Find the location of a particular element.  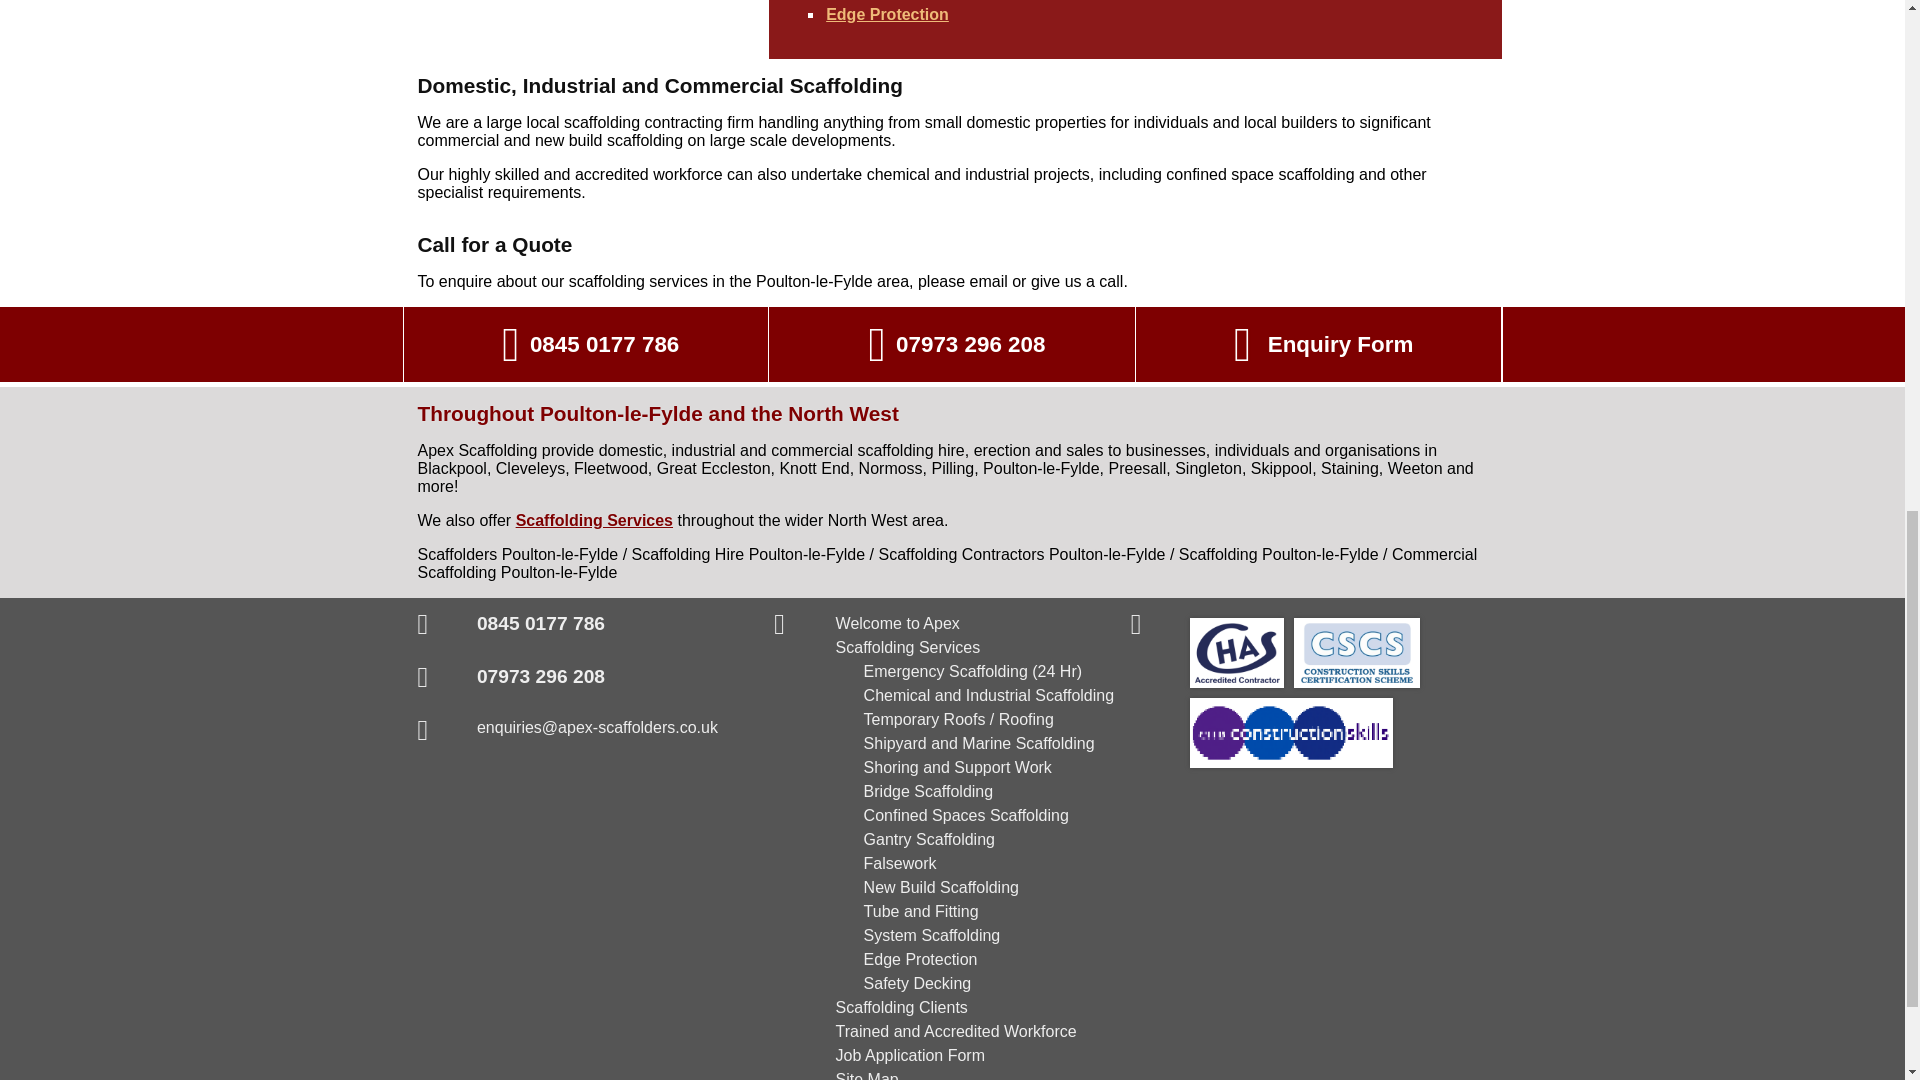

0845 0177 786 is located at coordinates (540, 623).